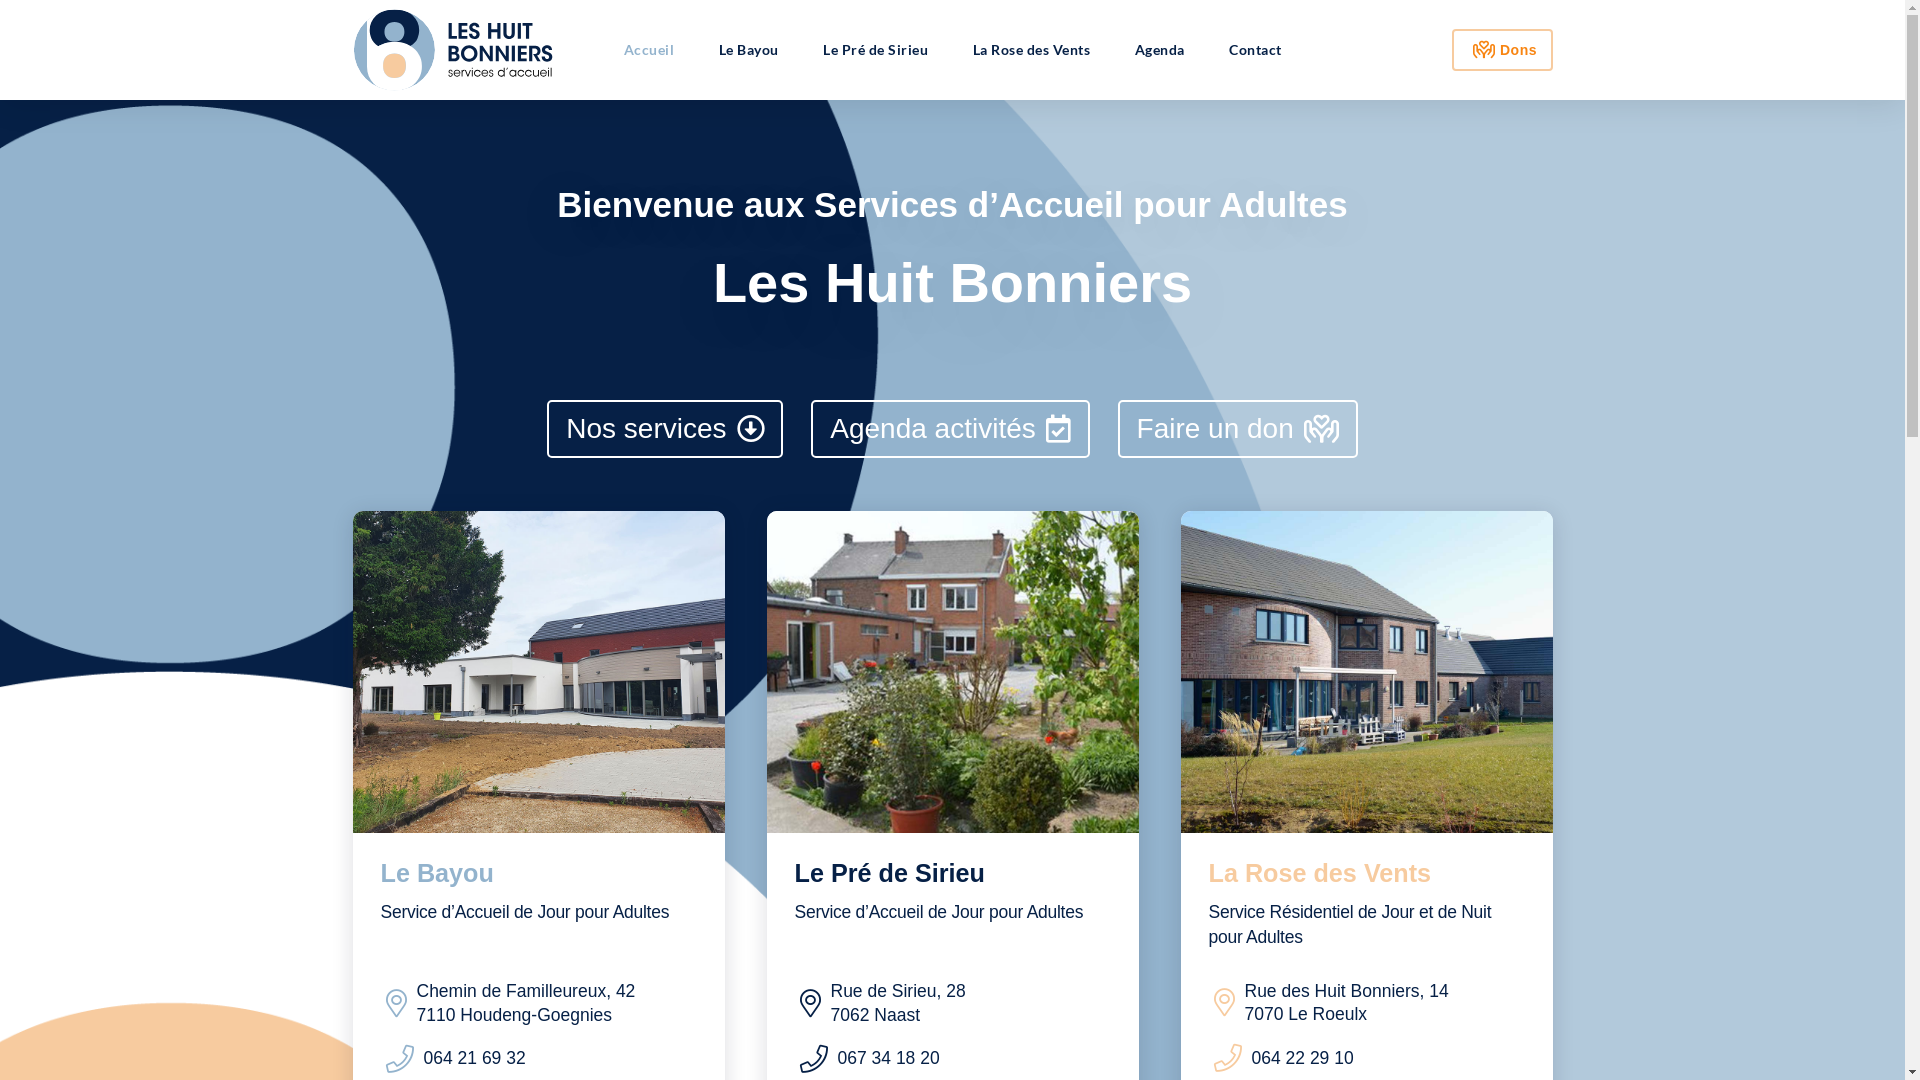 This screenshot has height=1080, width=1920. Describe the element at coordinates (1031, 50) in the screenshot. I see `La Rose des Vents` at that location.